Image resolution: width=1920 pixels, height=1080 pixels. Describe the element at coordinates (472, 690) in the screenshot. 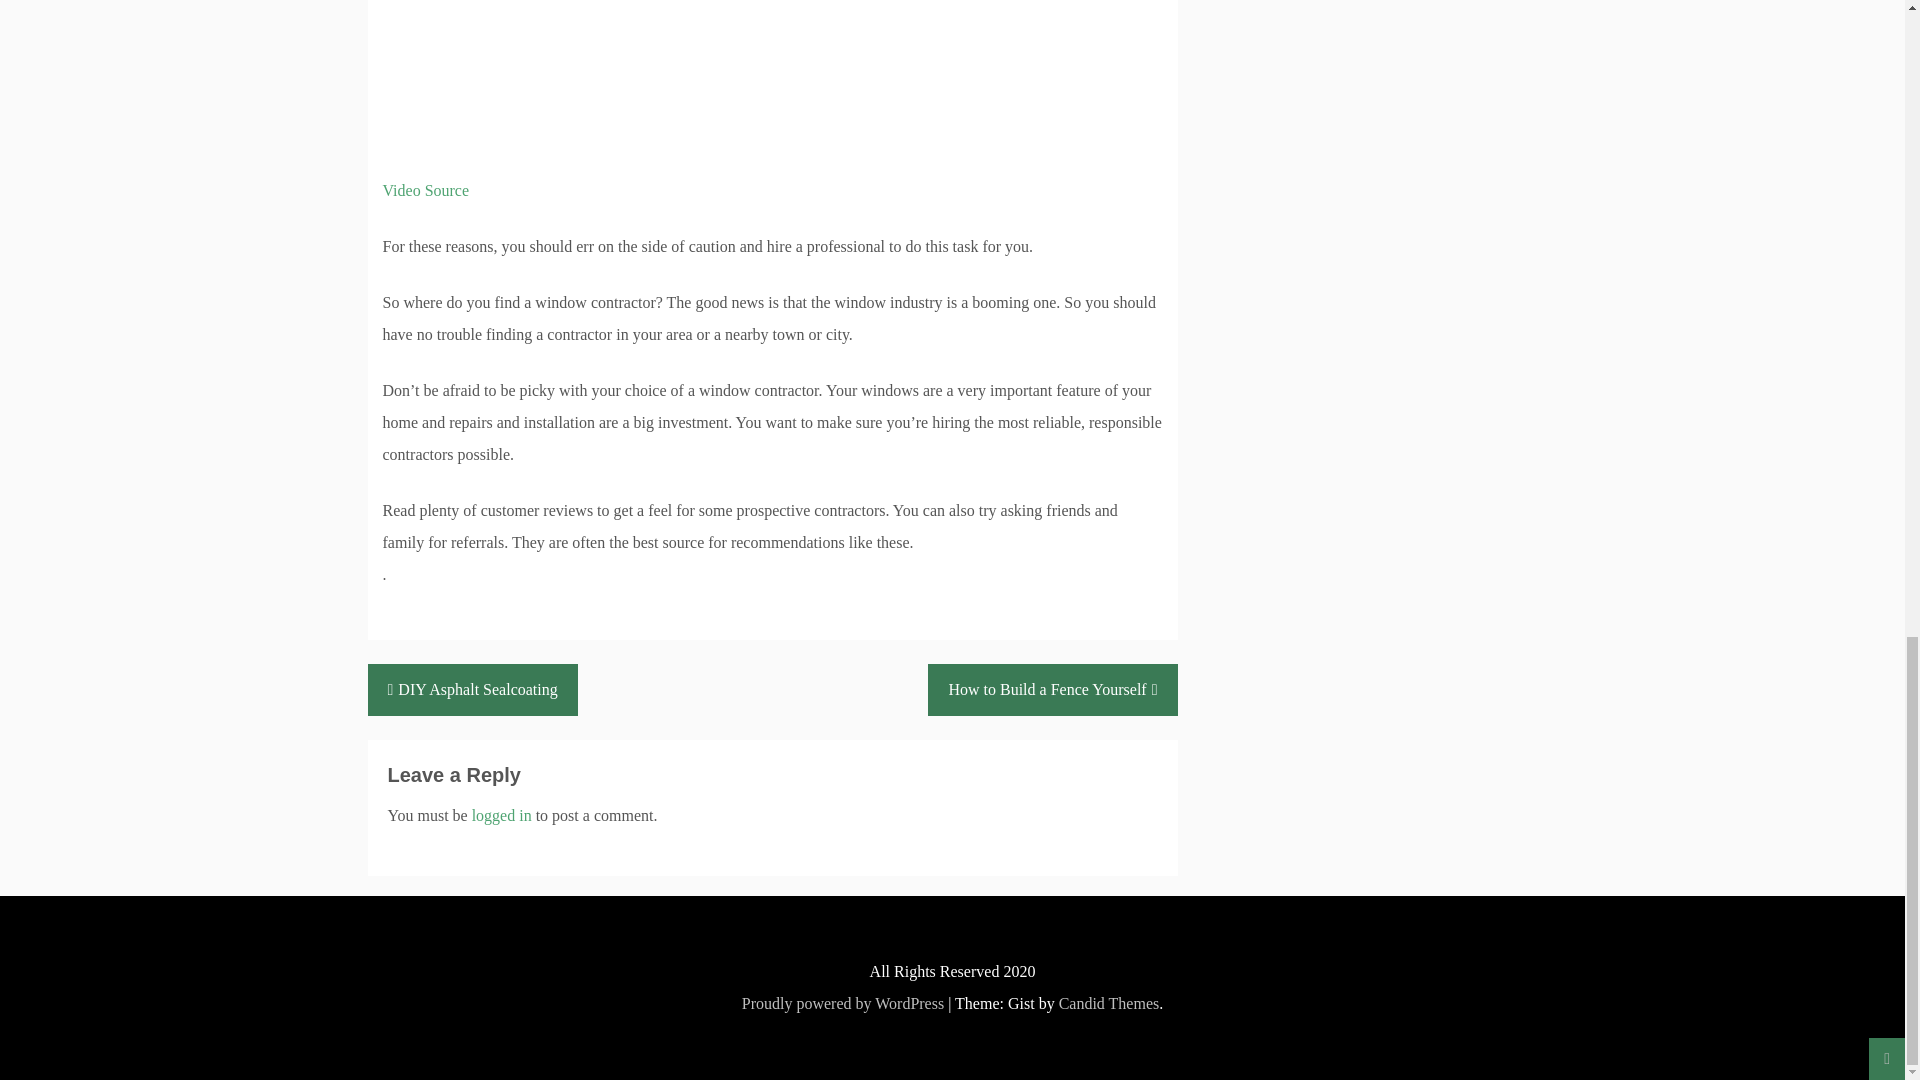

I see `DIY Asphalt Sealcoating` at that location.